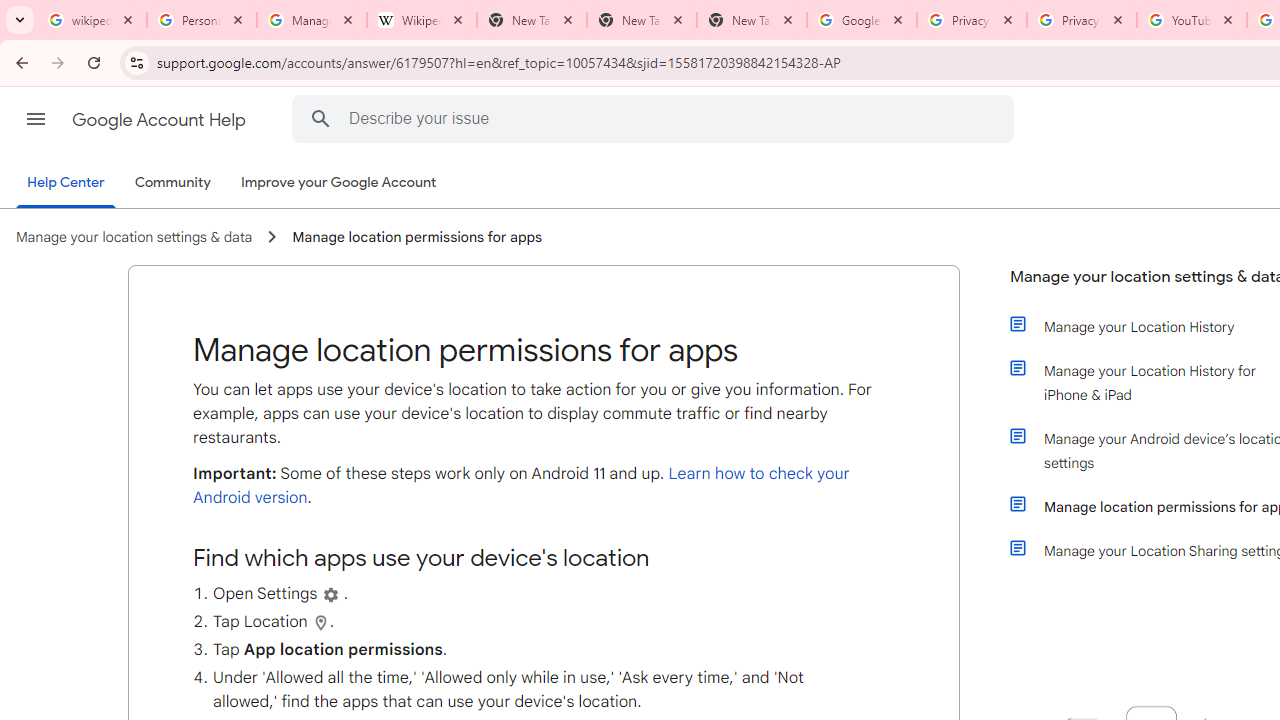 The image size is (1280, 720). Describe the element at coordinates (521, 486) in the screenshot. I see `Learn how to check your Android version` at that location.